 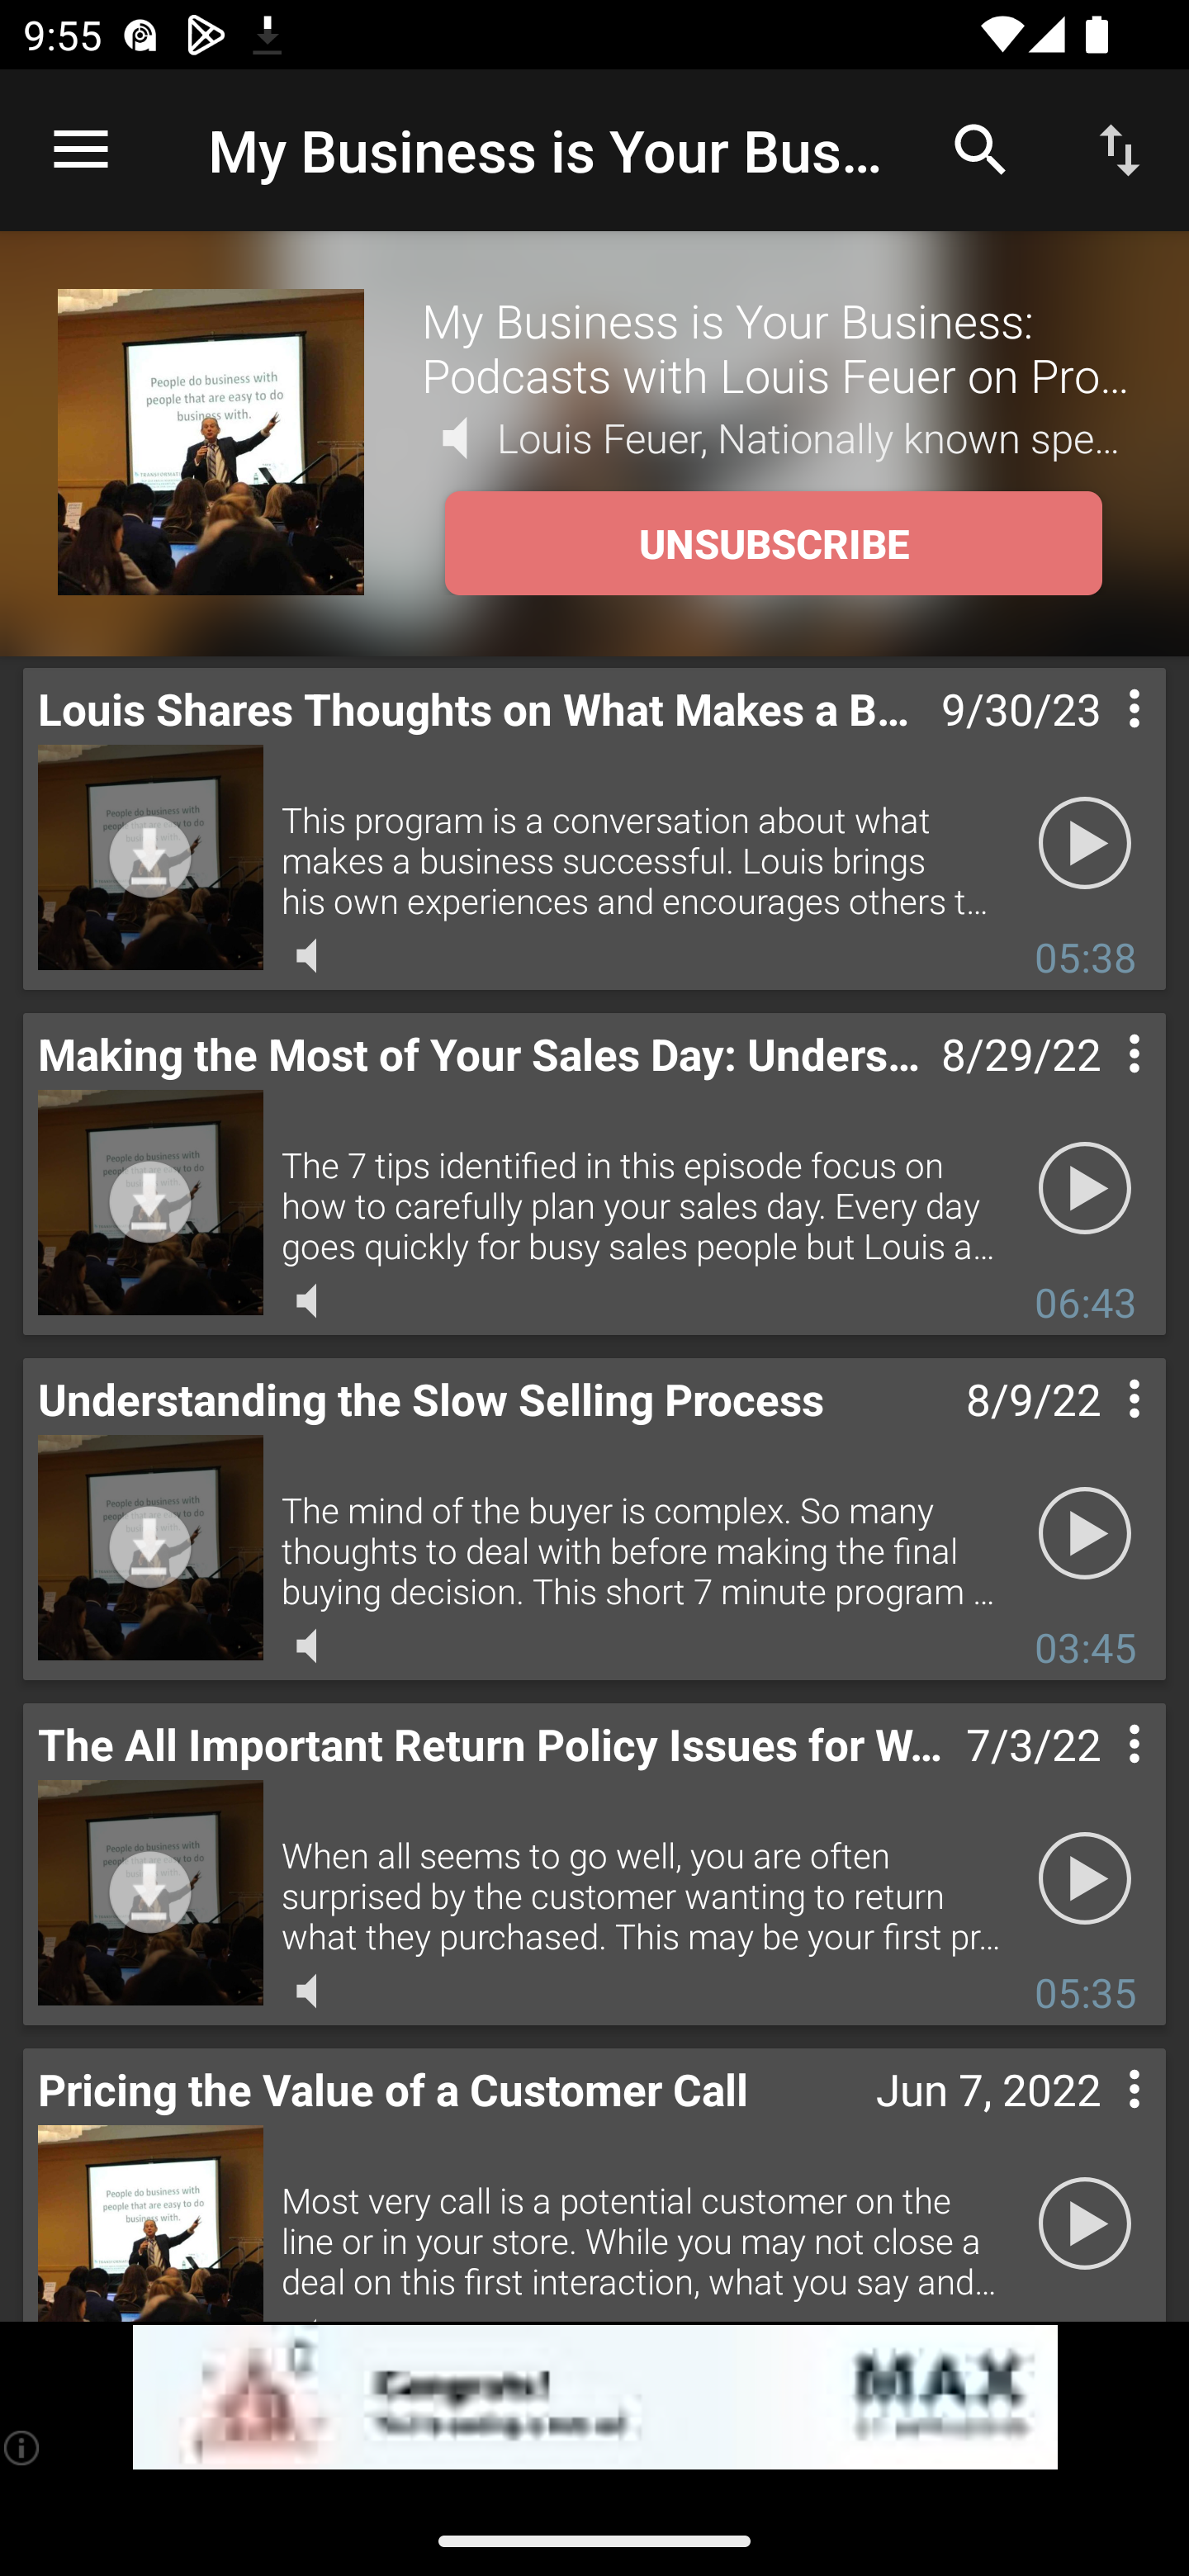 What do you see at coordinates (594, 2398) in the screenshot?
I see `app-monetization` at bounding box center [594, 2398].